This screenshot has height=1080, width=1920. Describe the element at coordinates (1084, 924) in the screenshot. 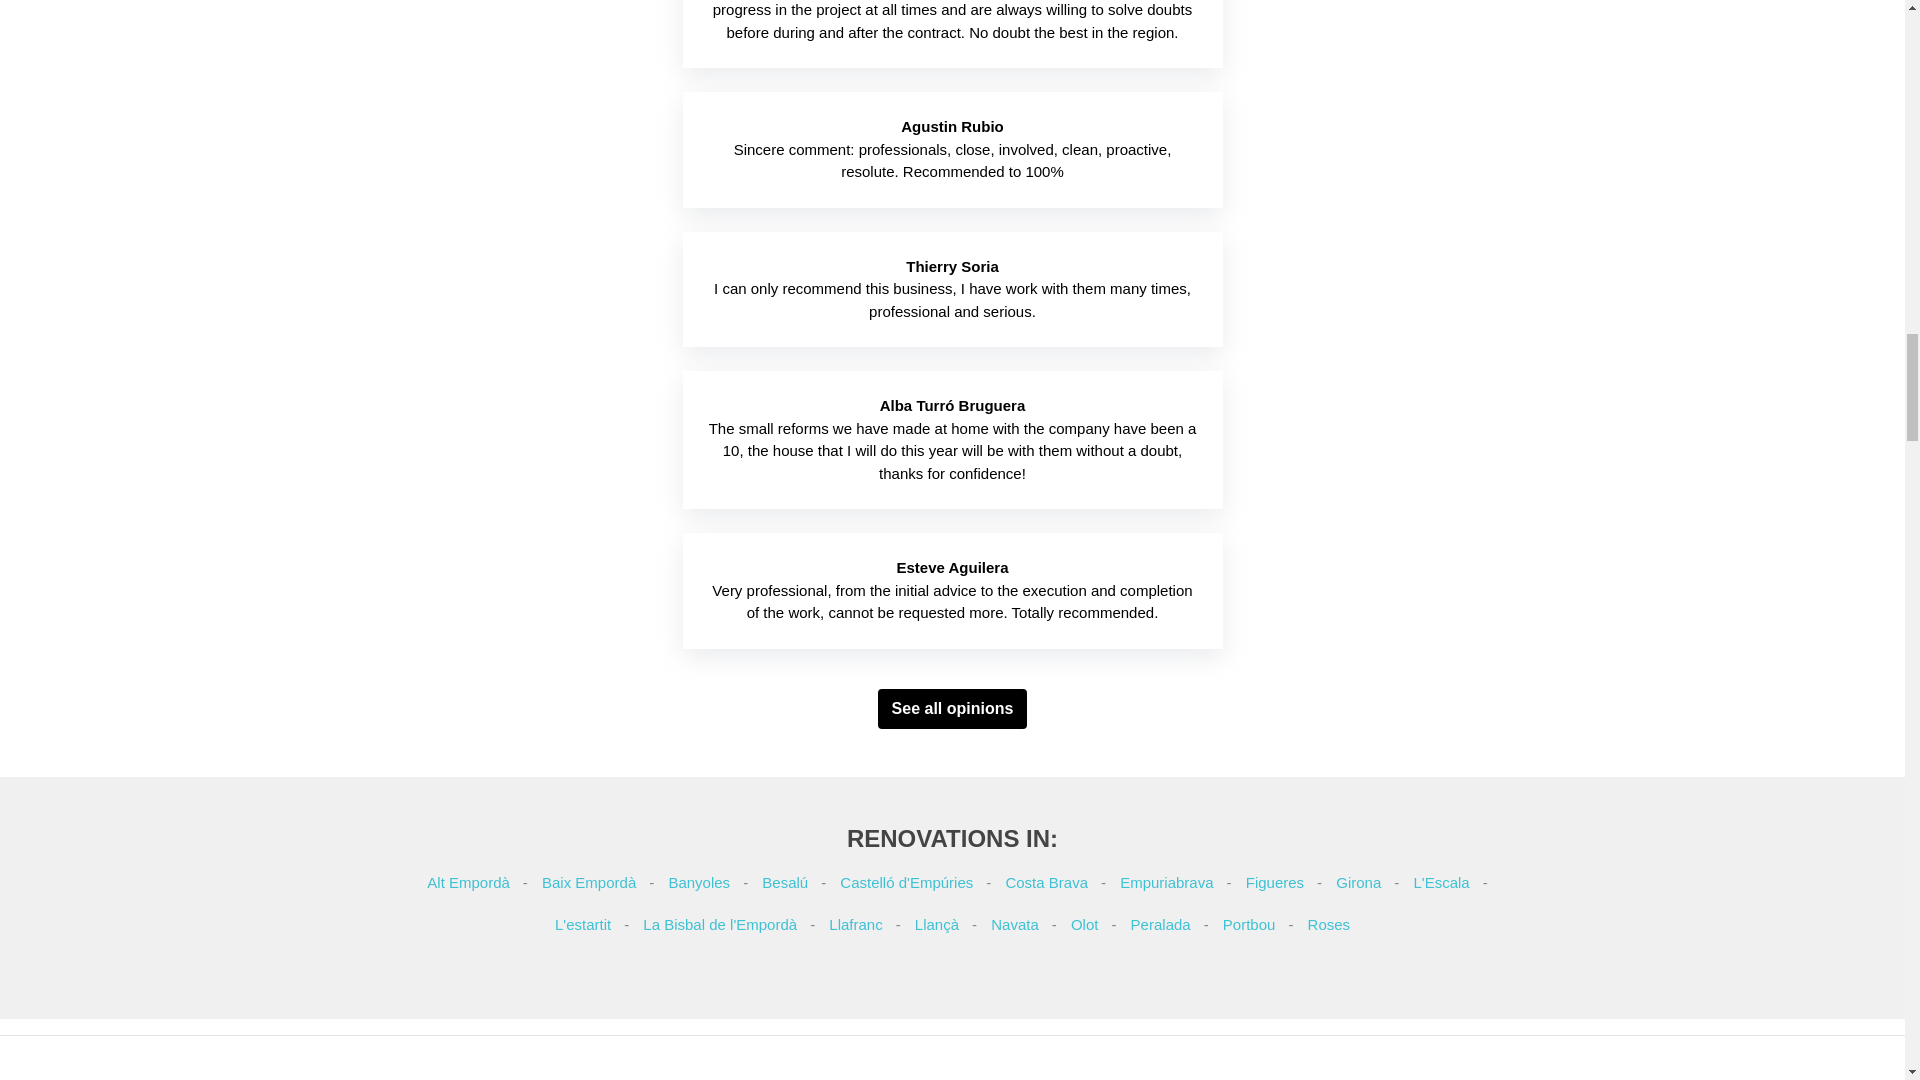

I see `Olot` at that location.